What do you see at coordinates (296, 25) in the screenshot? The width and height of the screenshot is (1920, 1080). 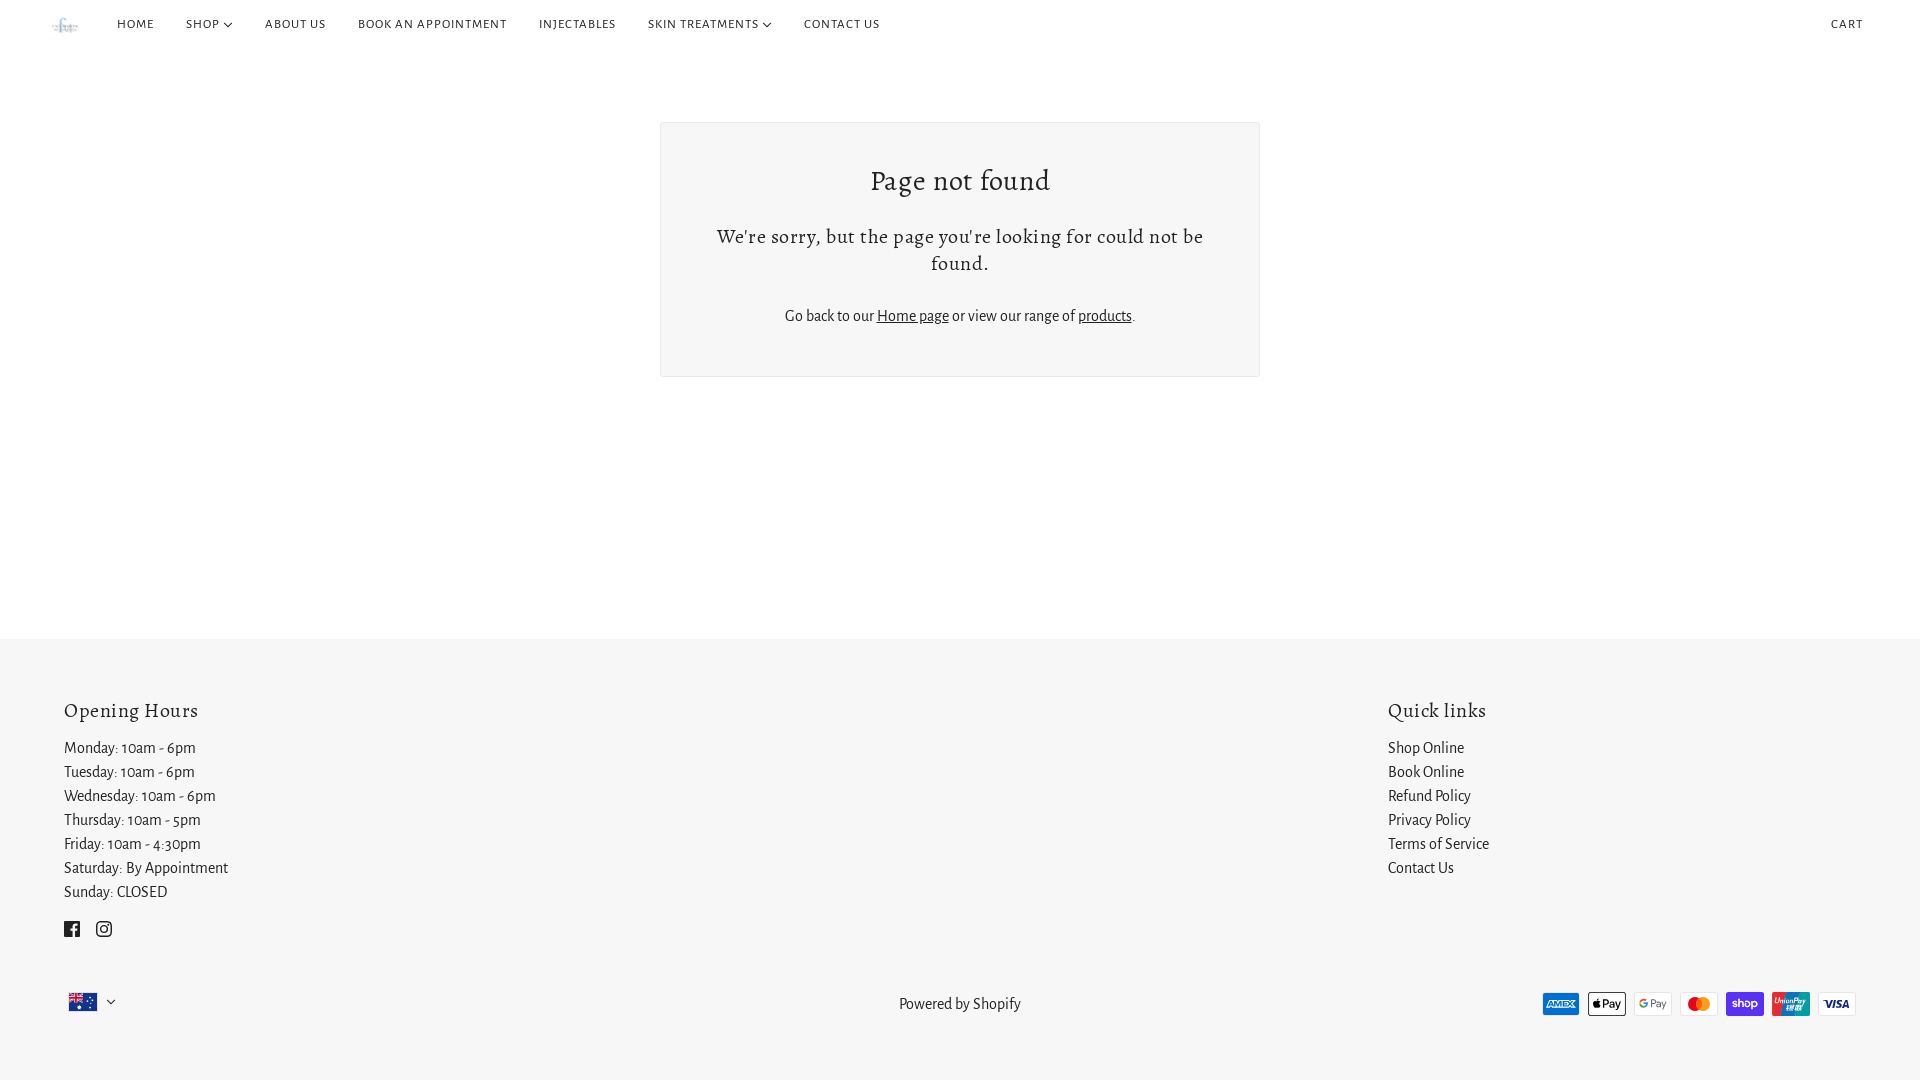 I see `ABOUT US` at bounding box center [296, 25].